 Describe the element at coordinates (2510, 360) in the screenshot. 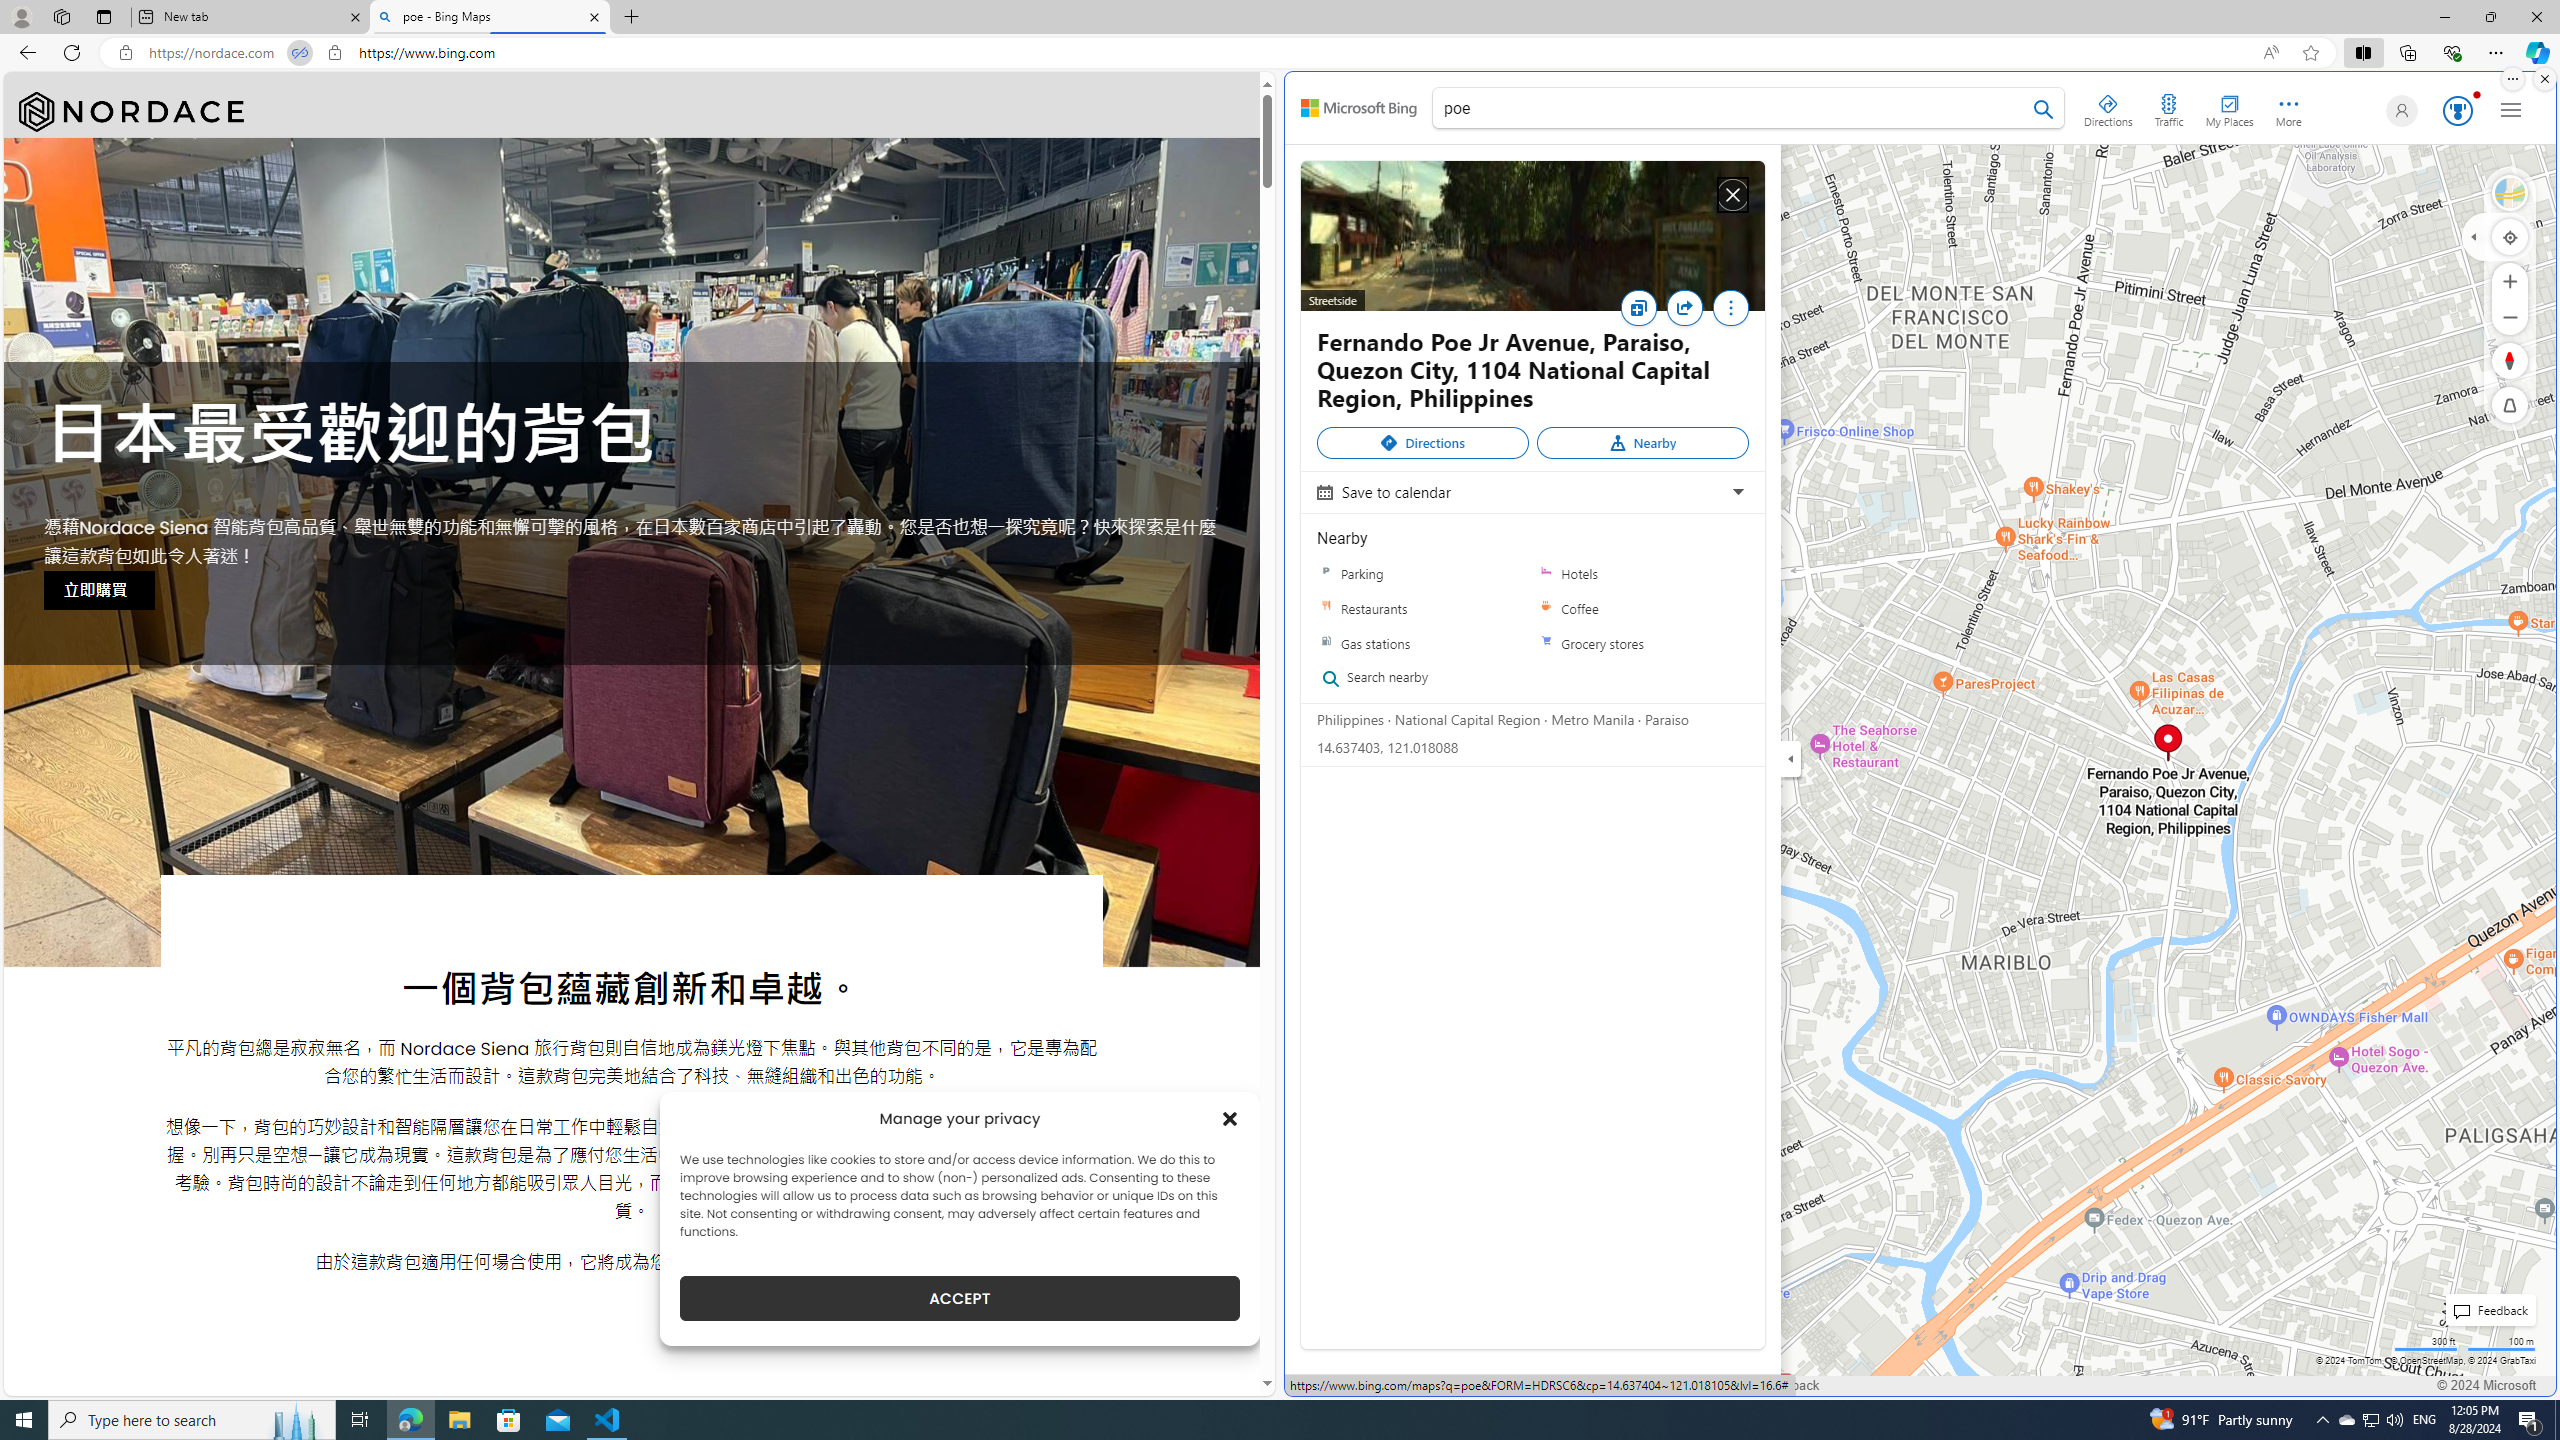

I see `Reset to Default Rotation` at that location.